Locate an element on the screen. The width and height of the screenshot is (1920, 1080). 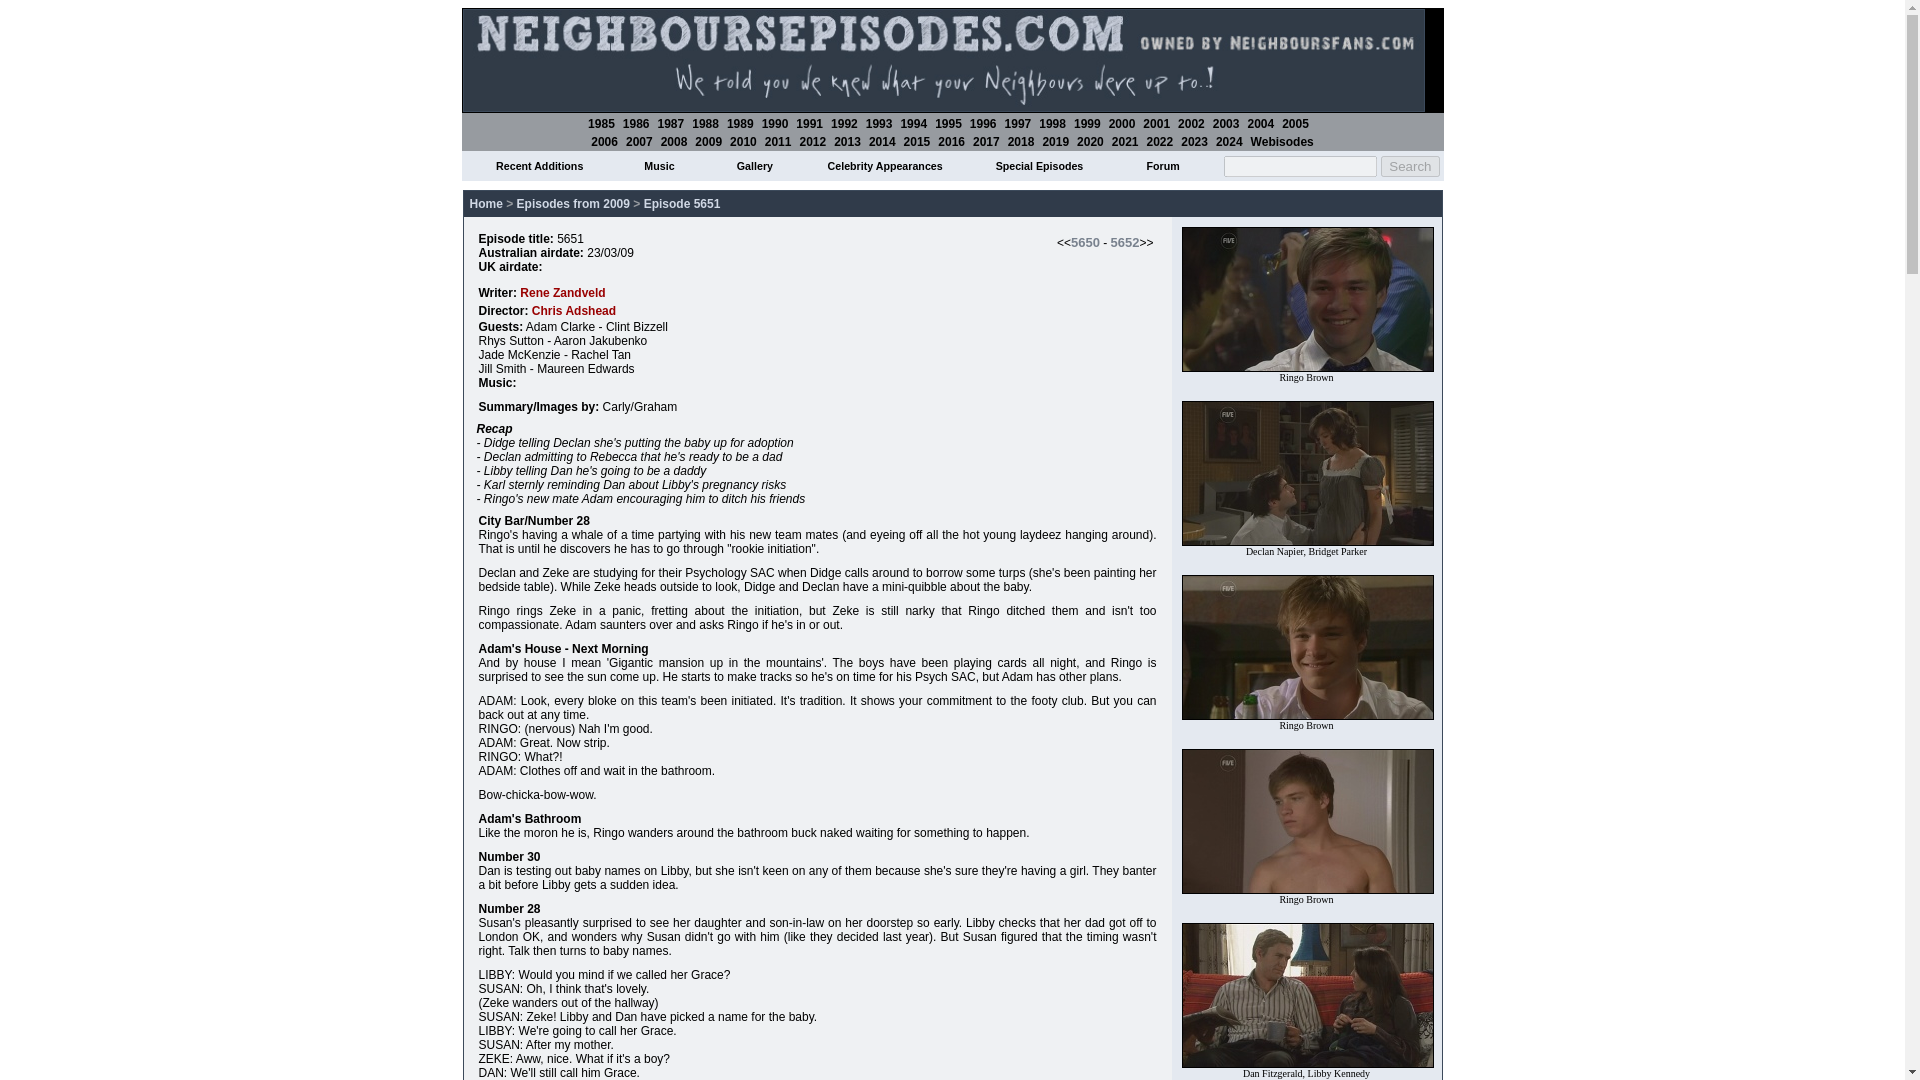
2011 is located at coordinates (778, 142).